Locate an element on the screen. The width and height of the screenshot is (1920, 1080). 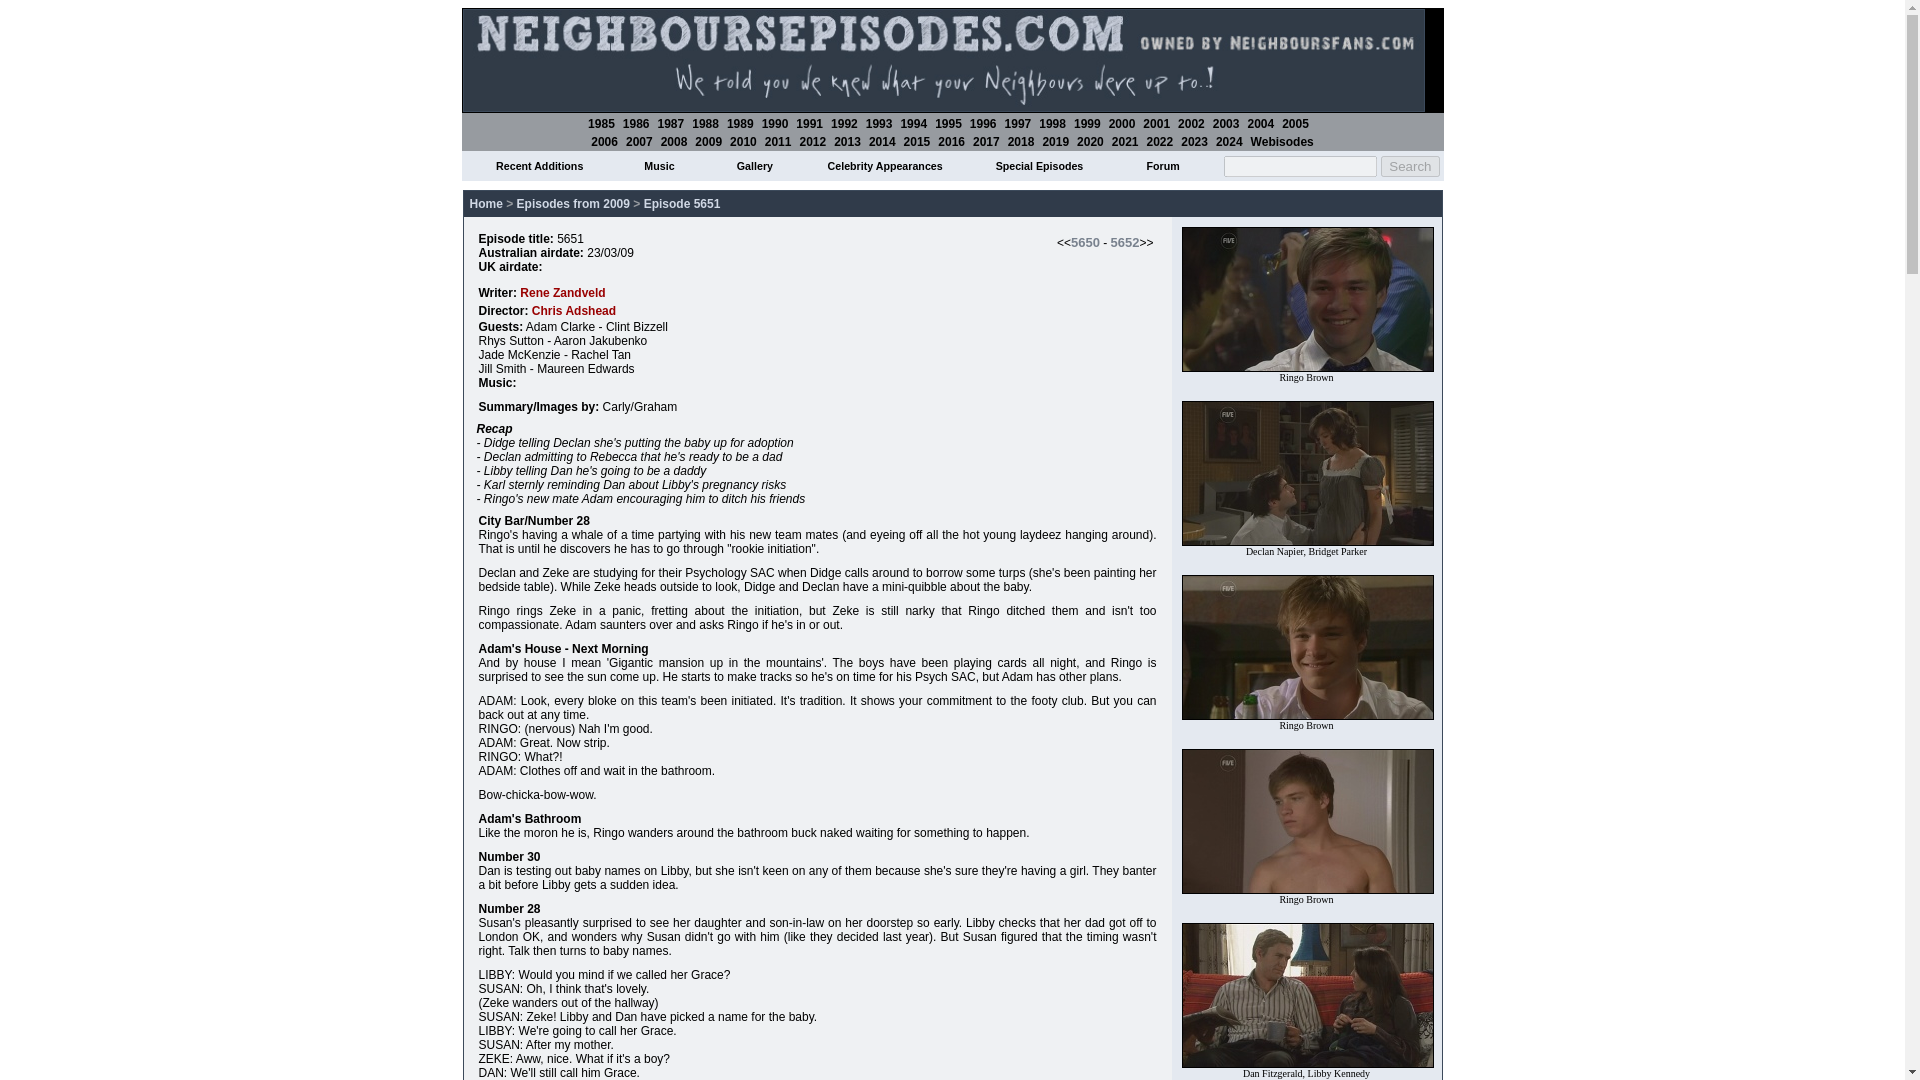
2011 is located at coordinates (778, 142).